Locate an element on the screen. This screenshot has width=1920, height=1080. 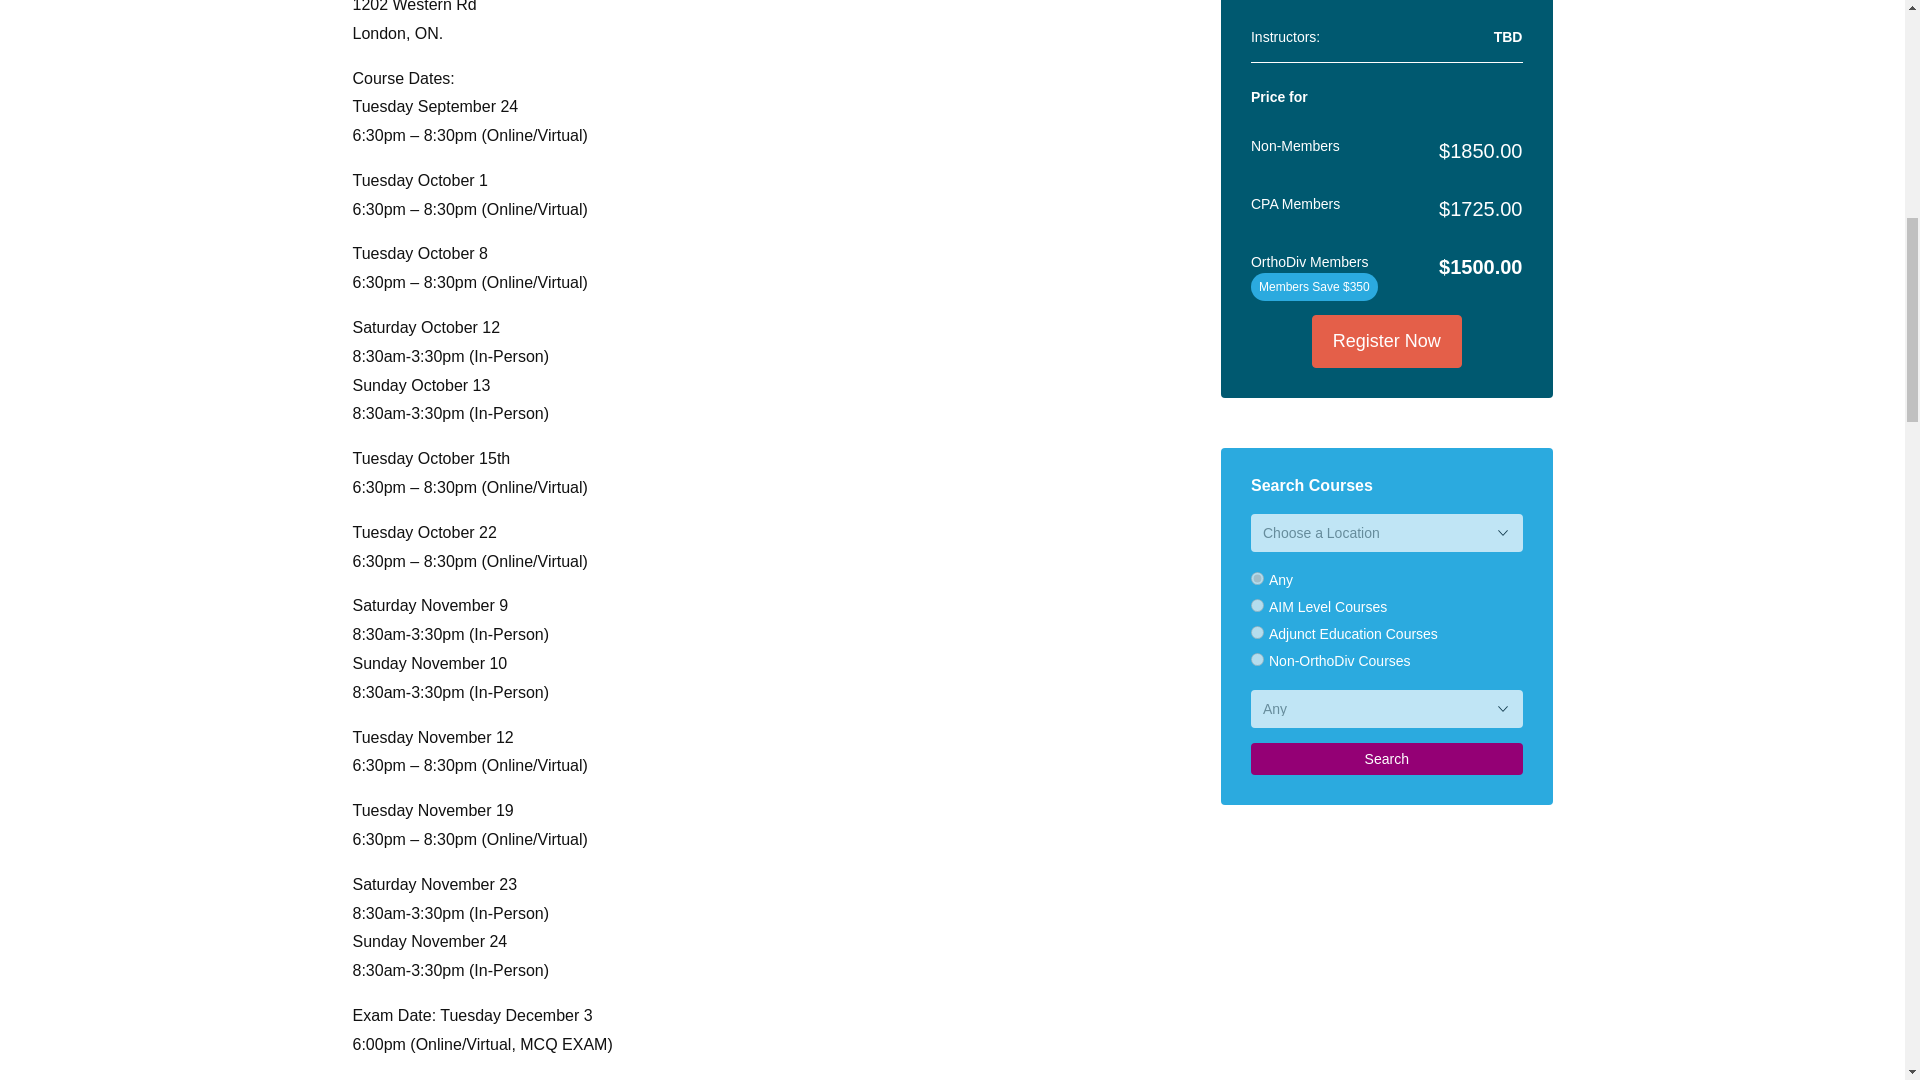
aec is located at coordinates (1257, 632).